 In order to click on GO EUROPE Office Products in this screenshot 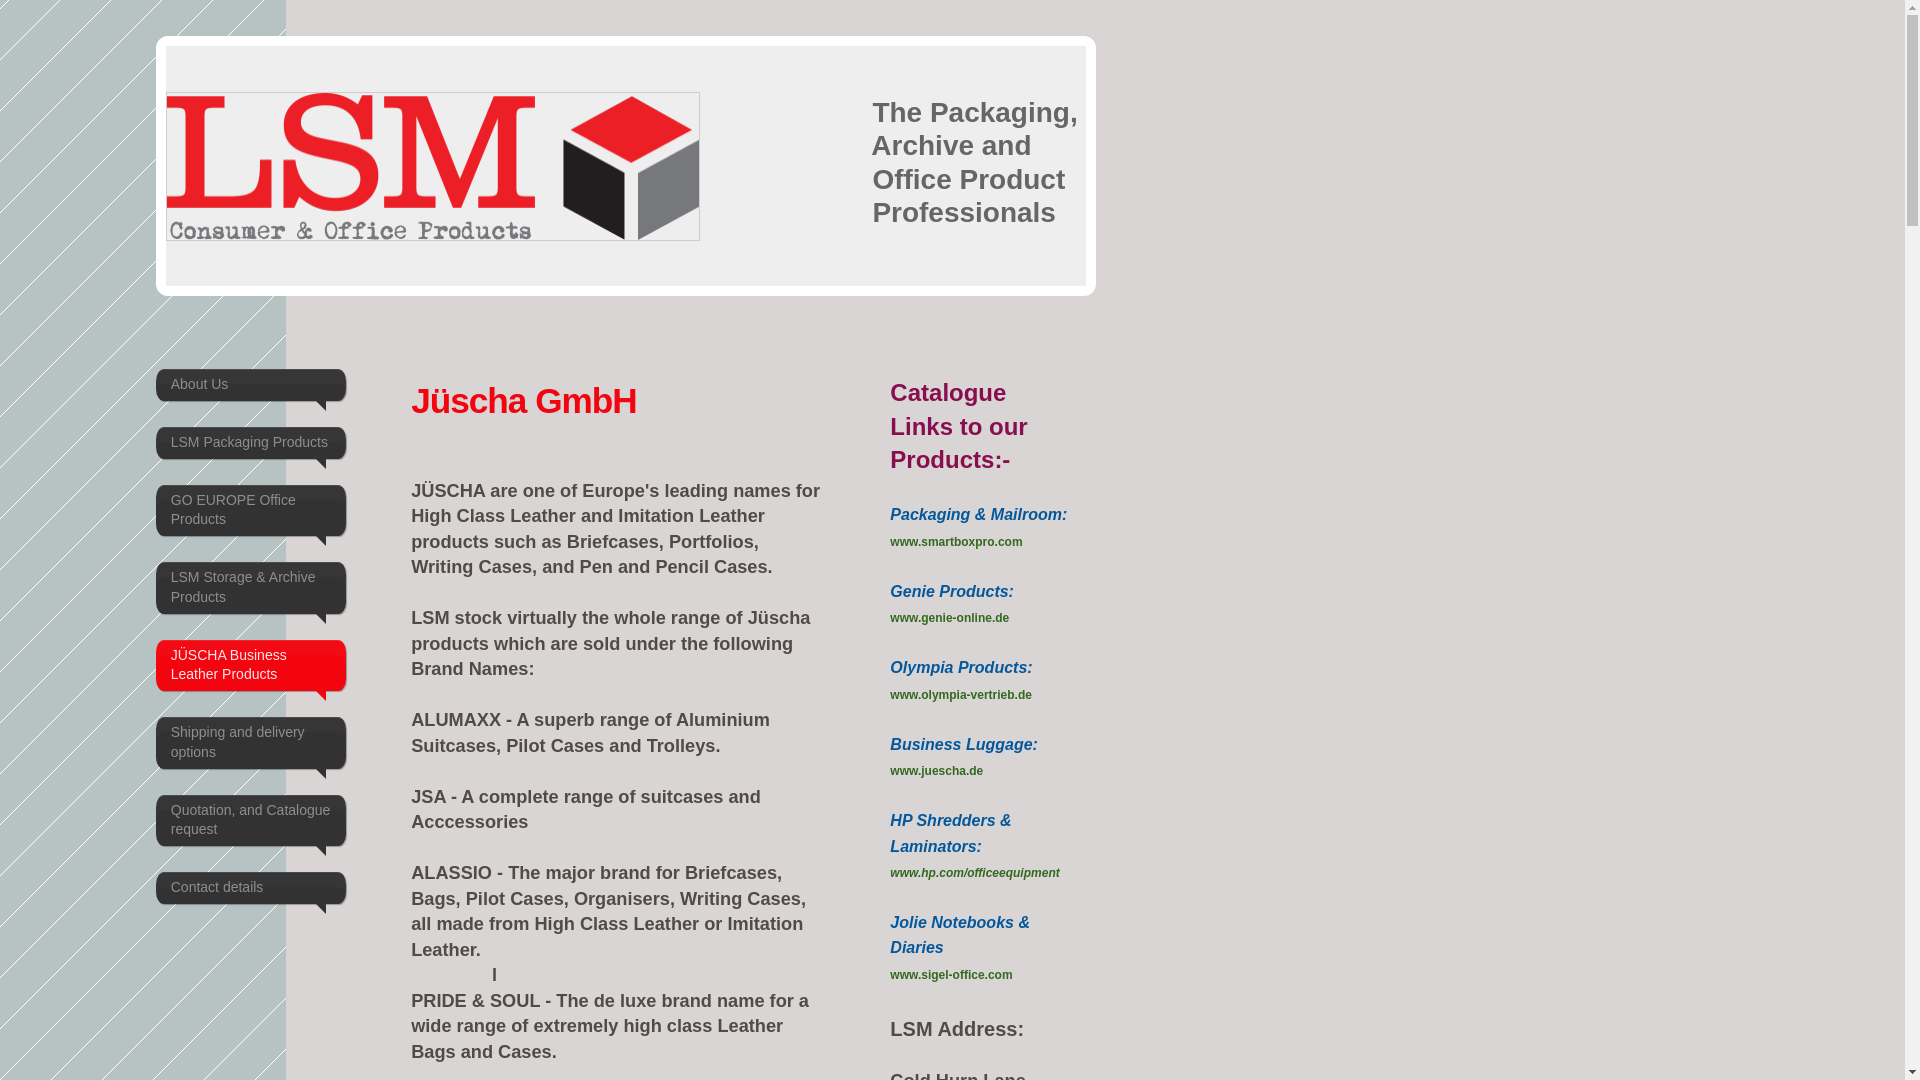, I will do `click(250, 510)`.